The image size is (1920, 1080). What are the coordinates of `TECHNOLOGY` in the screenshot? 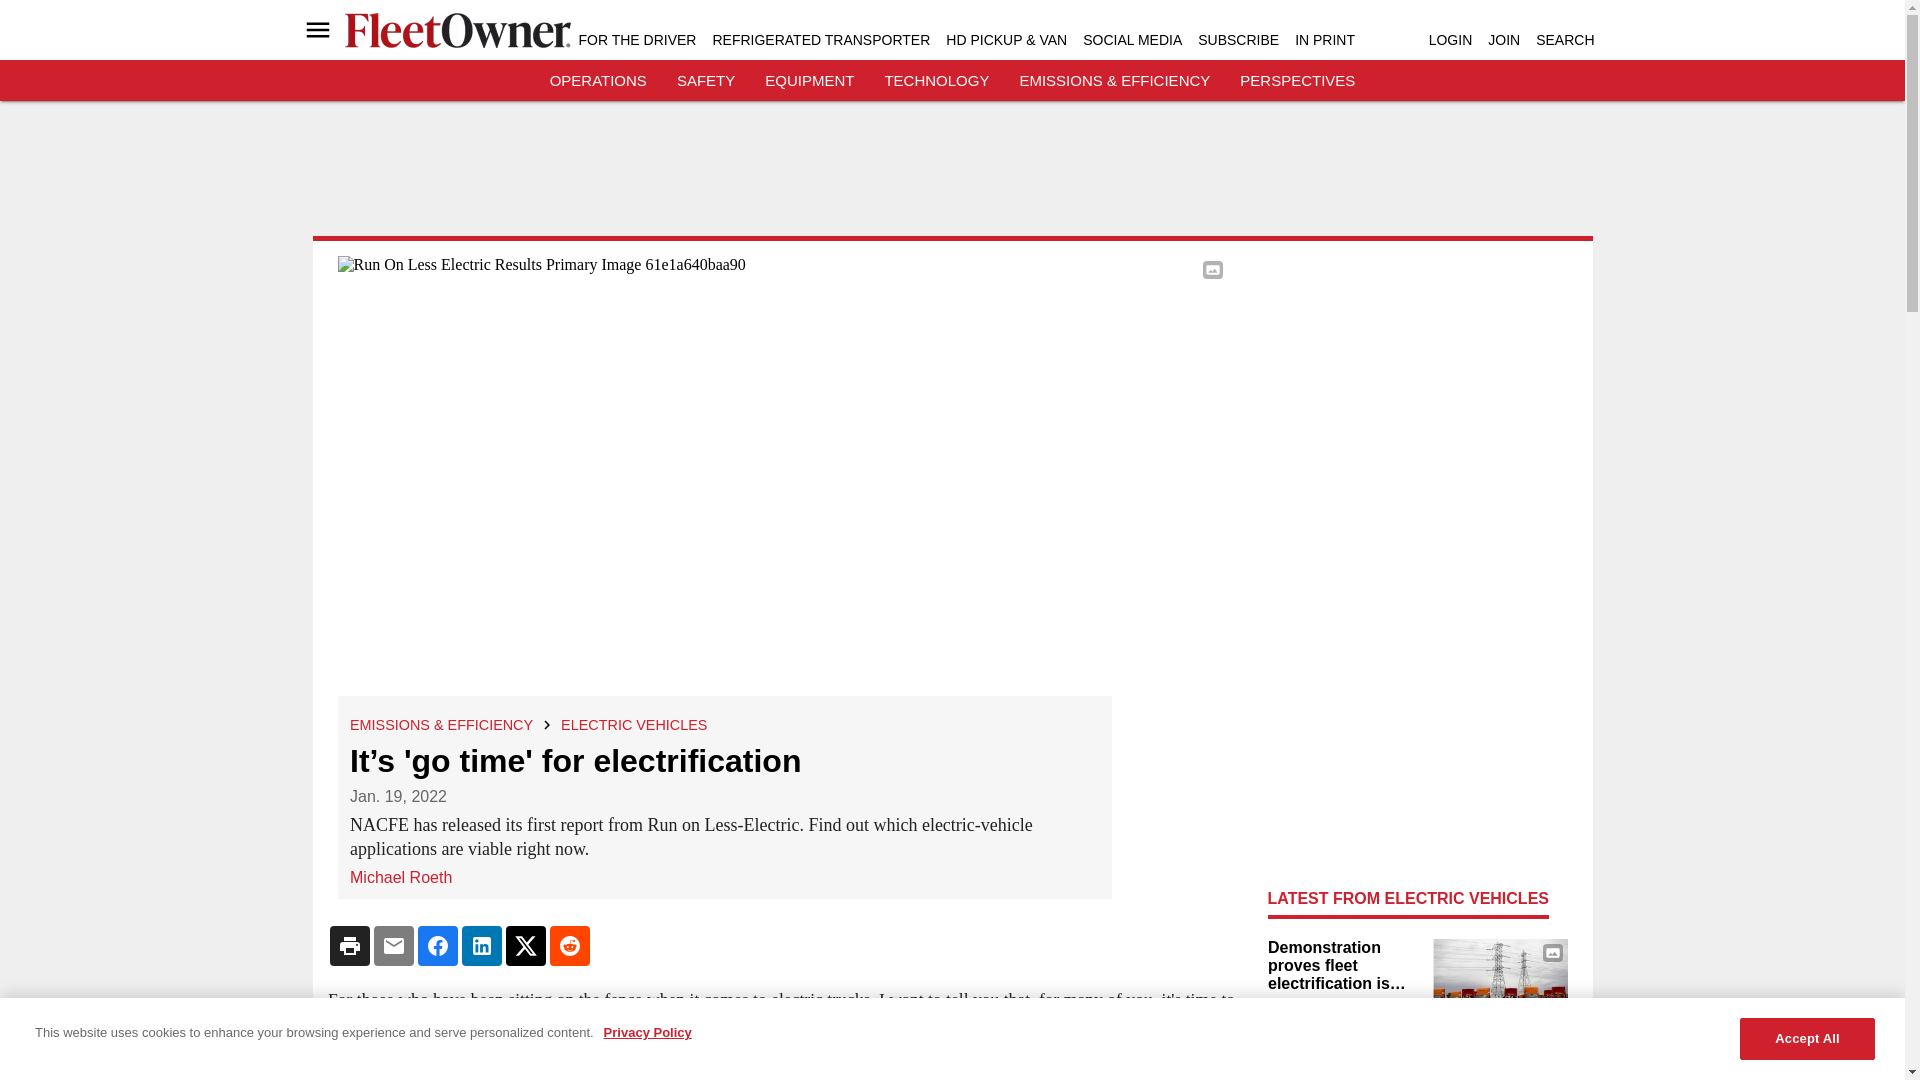 It's located at (936, 80).